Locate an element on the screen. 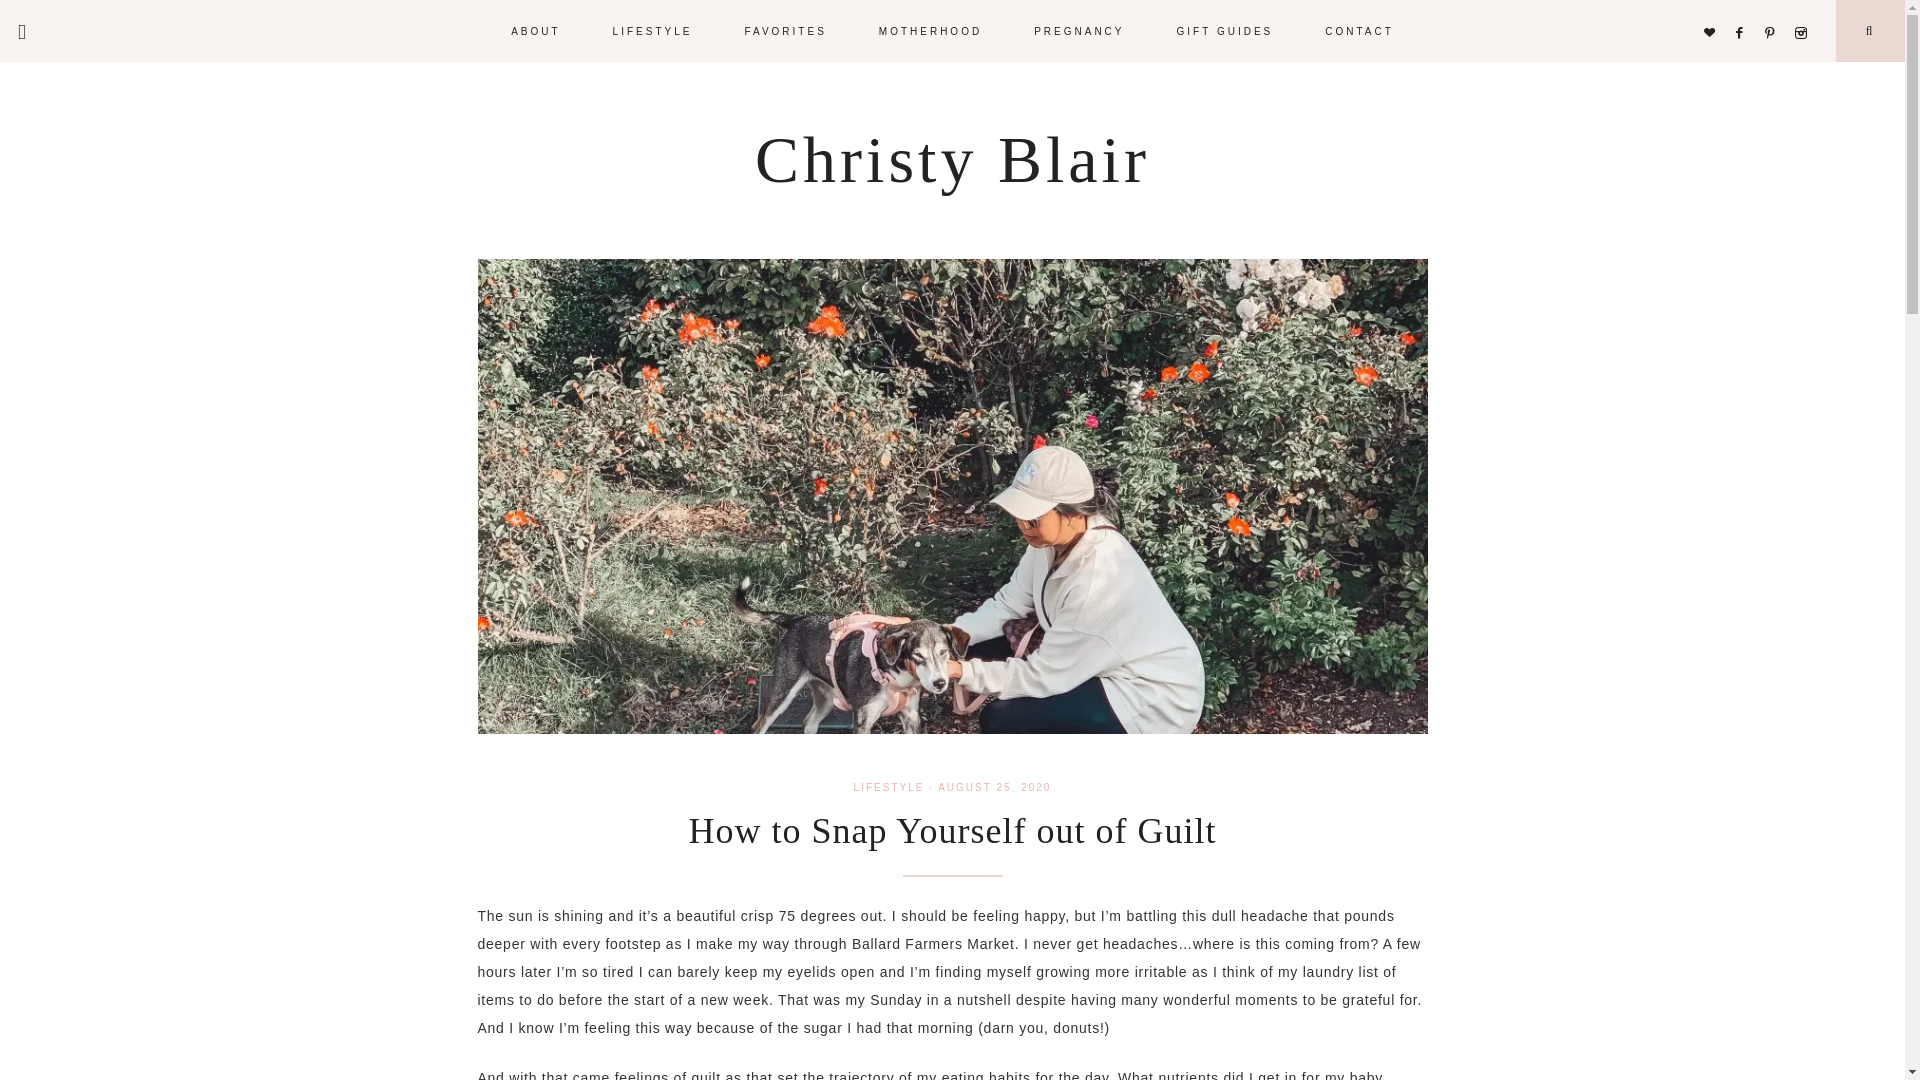 This screenshot has height=1080, width=1920. FAVORITES is located at coordinates (785, 30).